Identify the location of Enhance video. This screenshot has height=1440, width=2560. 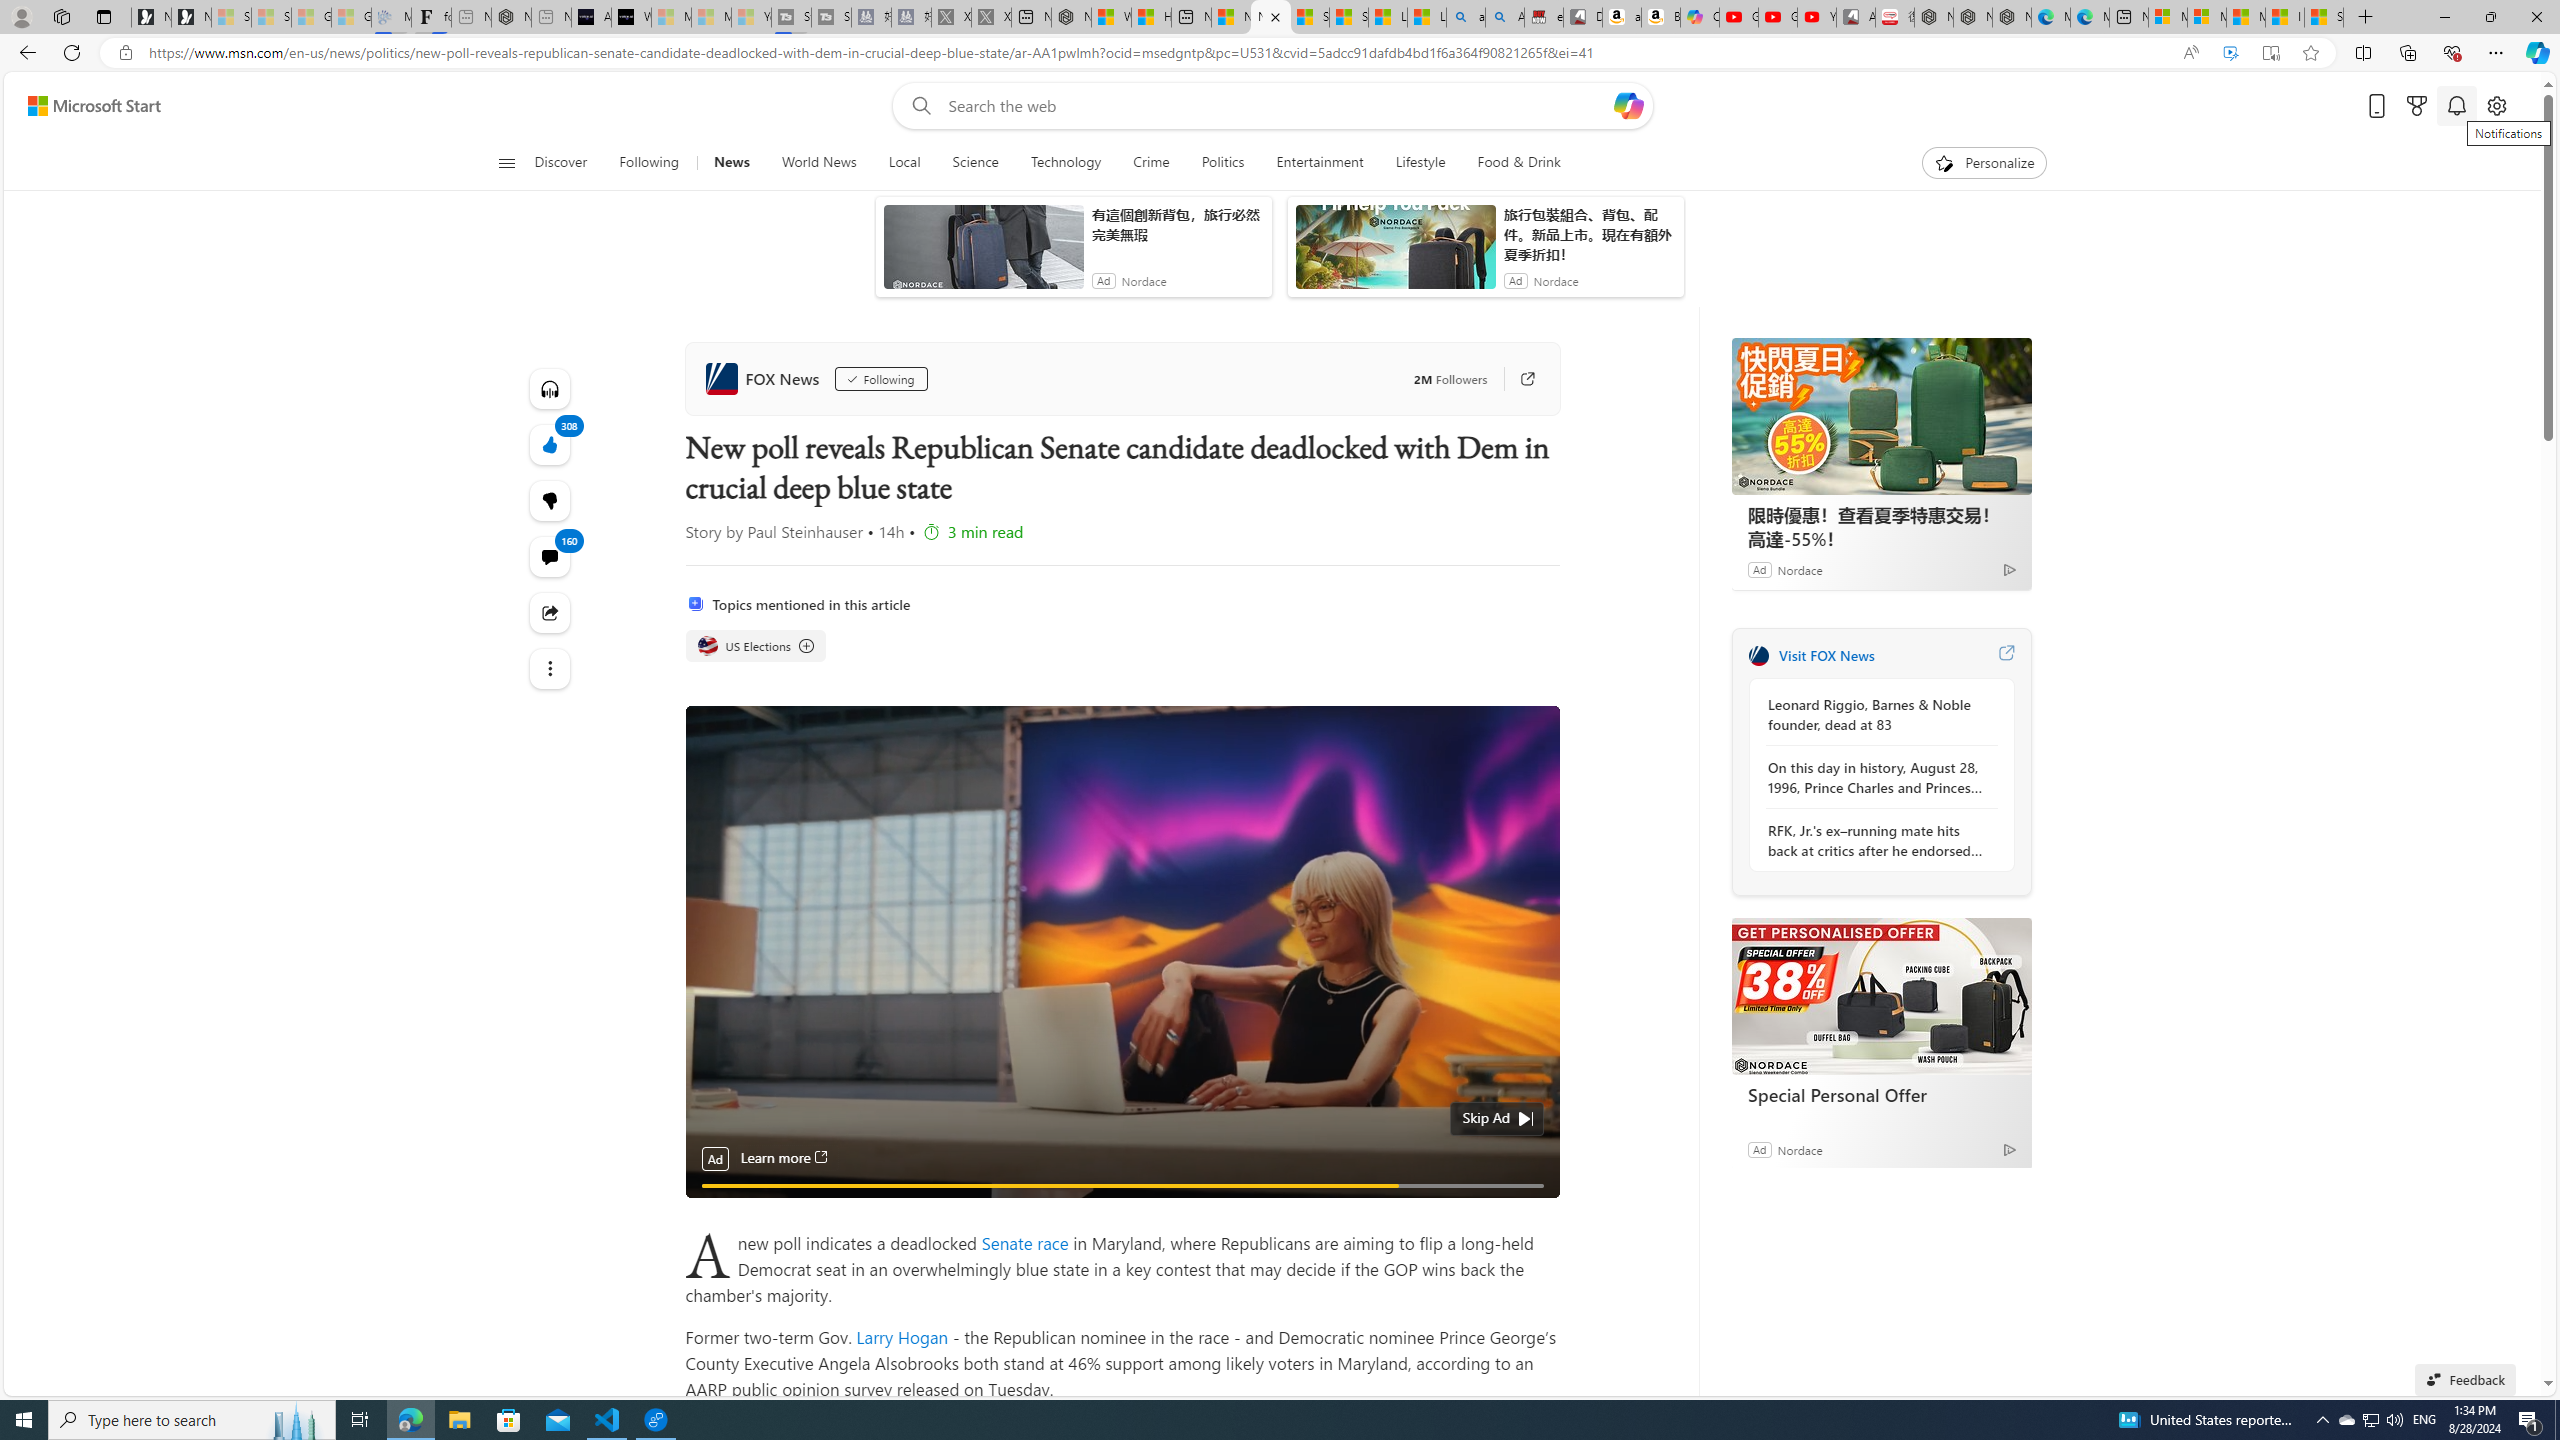
(2230, 53).